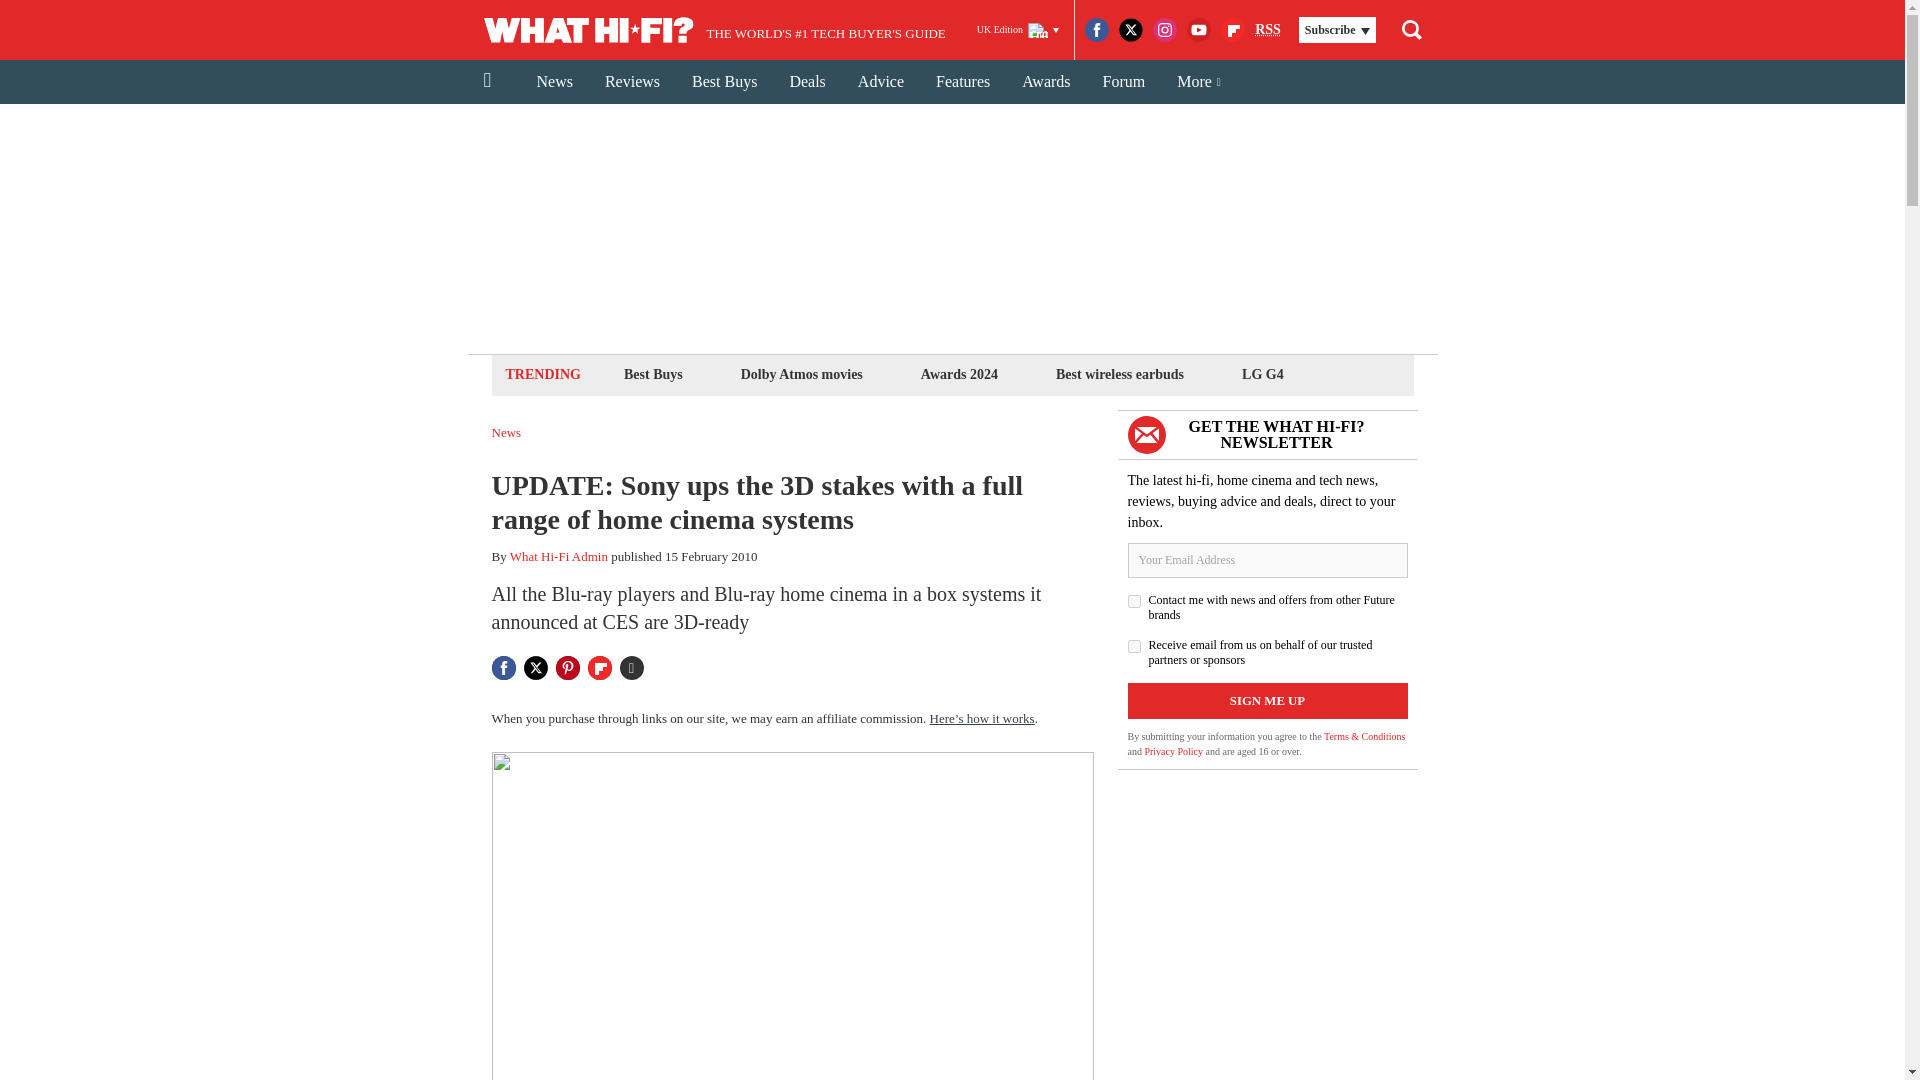  I want to click on Really Simple Syndication, so click(1268, 28).